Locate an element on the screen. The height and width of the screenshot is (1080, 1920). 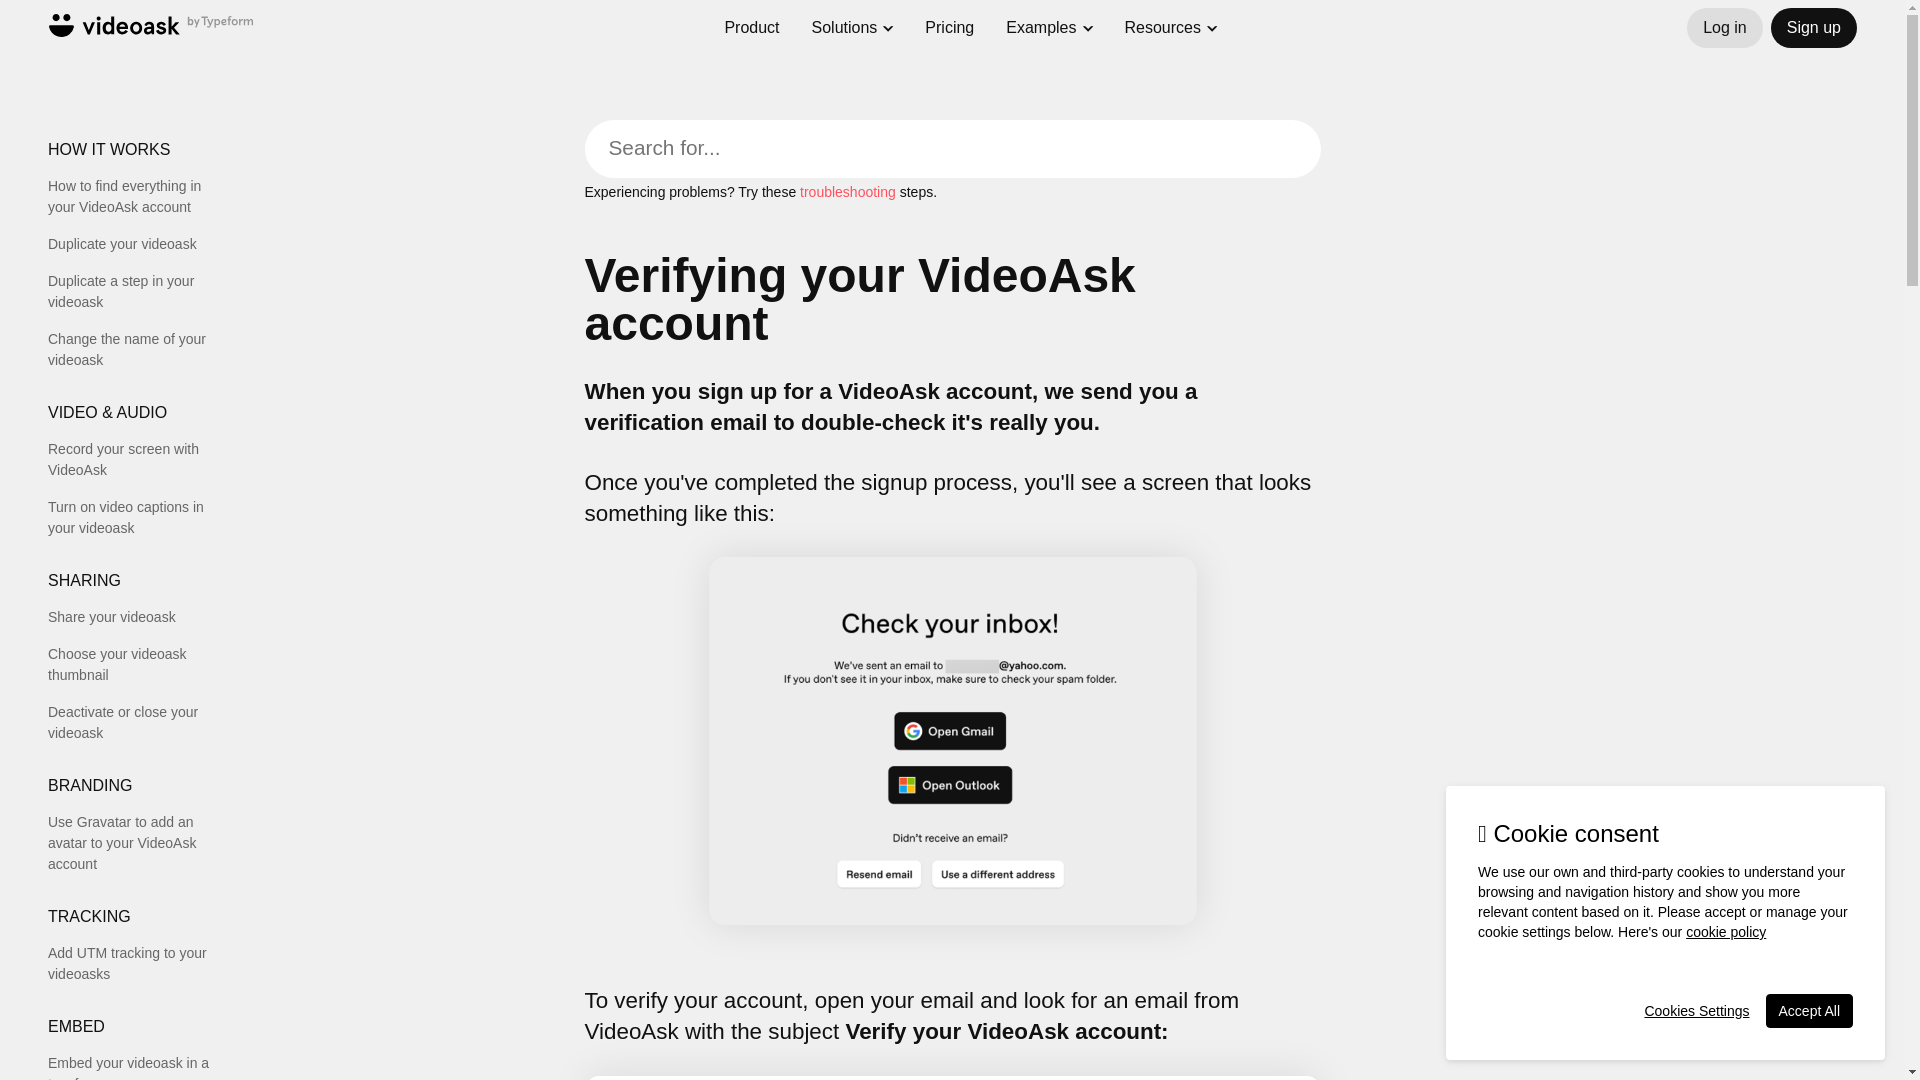
How to find everything in your VideoAsk account is located at coordinates (139, 197).